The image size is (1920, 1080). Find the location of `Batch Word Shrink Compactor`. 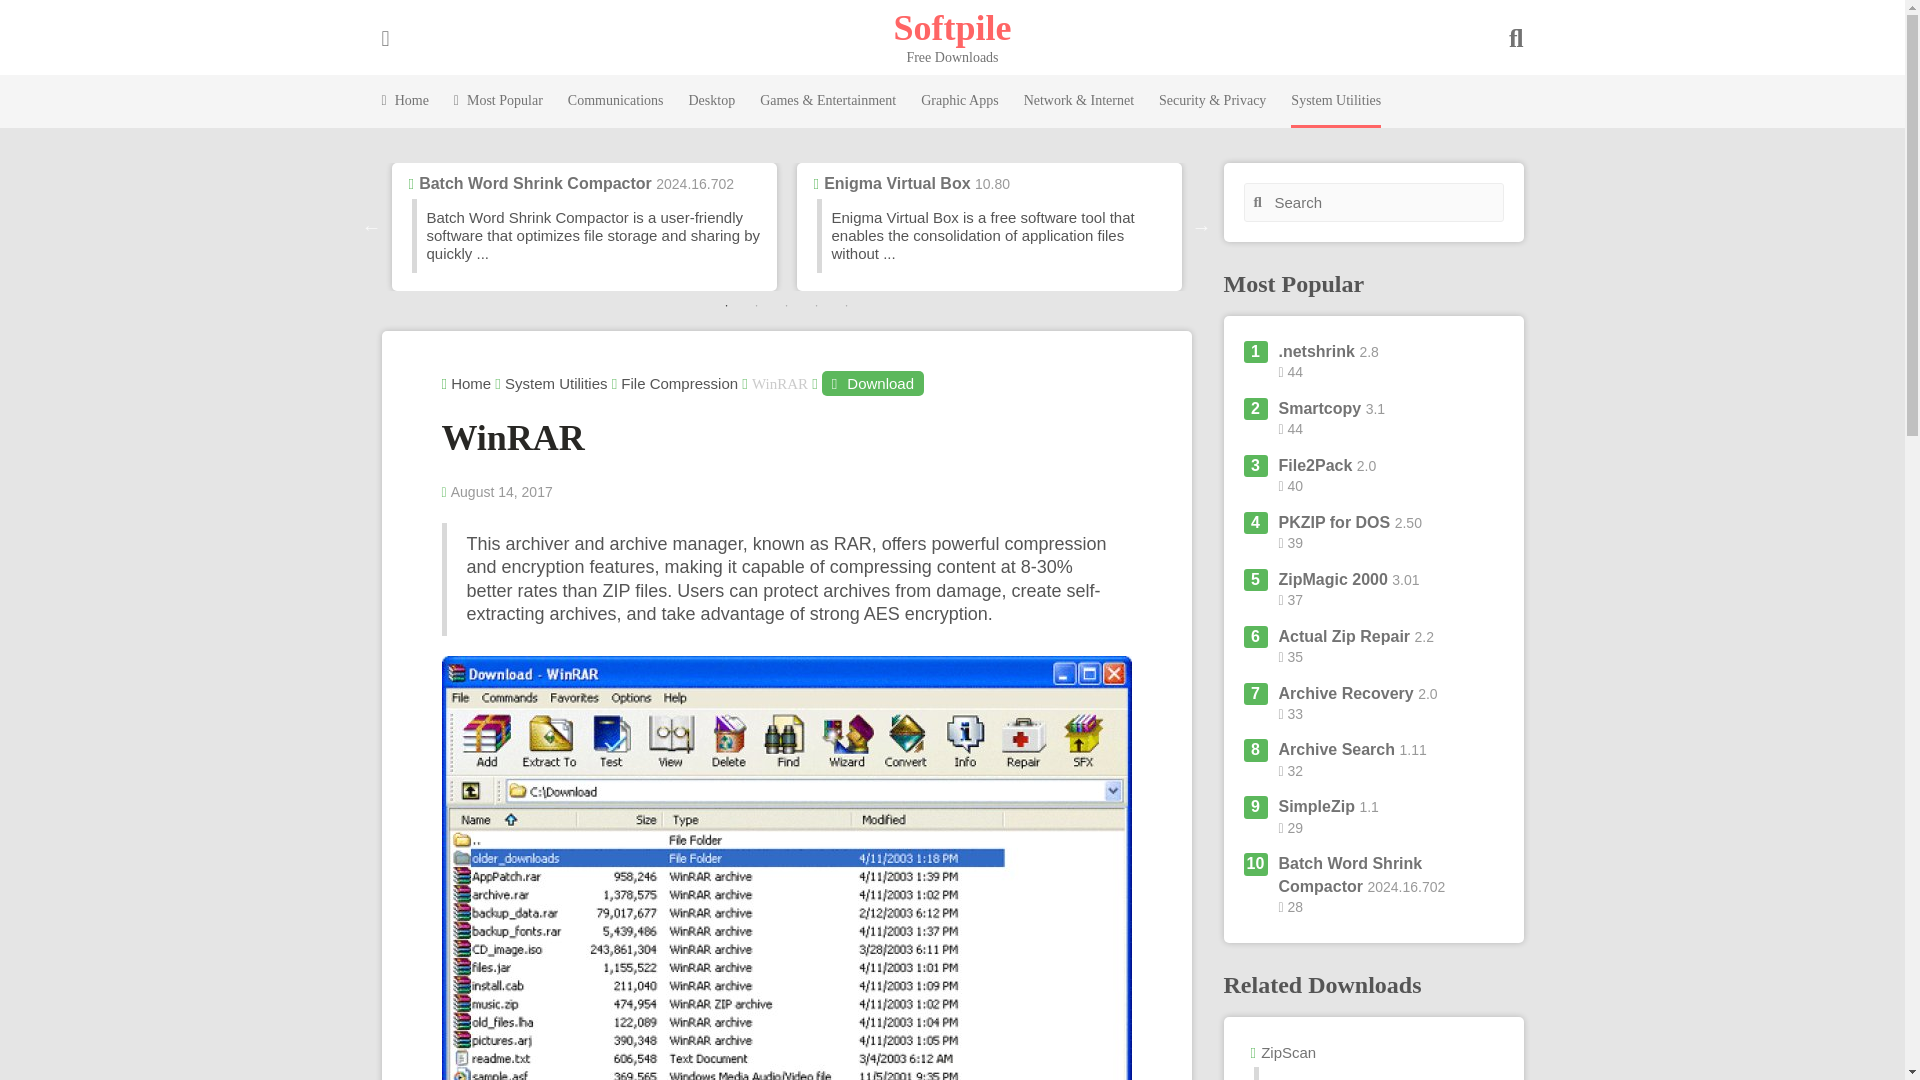

Batch Word Shrink Compactor is located at coordinates (535, 183).